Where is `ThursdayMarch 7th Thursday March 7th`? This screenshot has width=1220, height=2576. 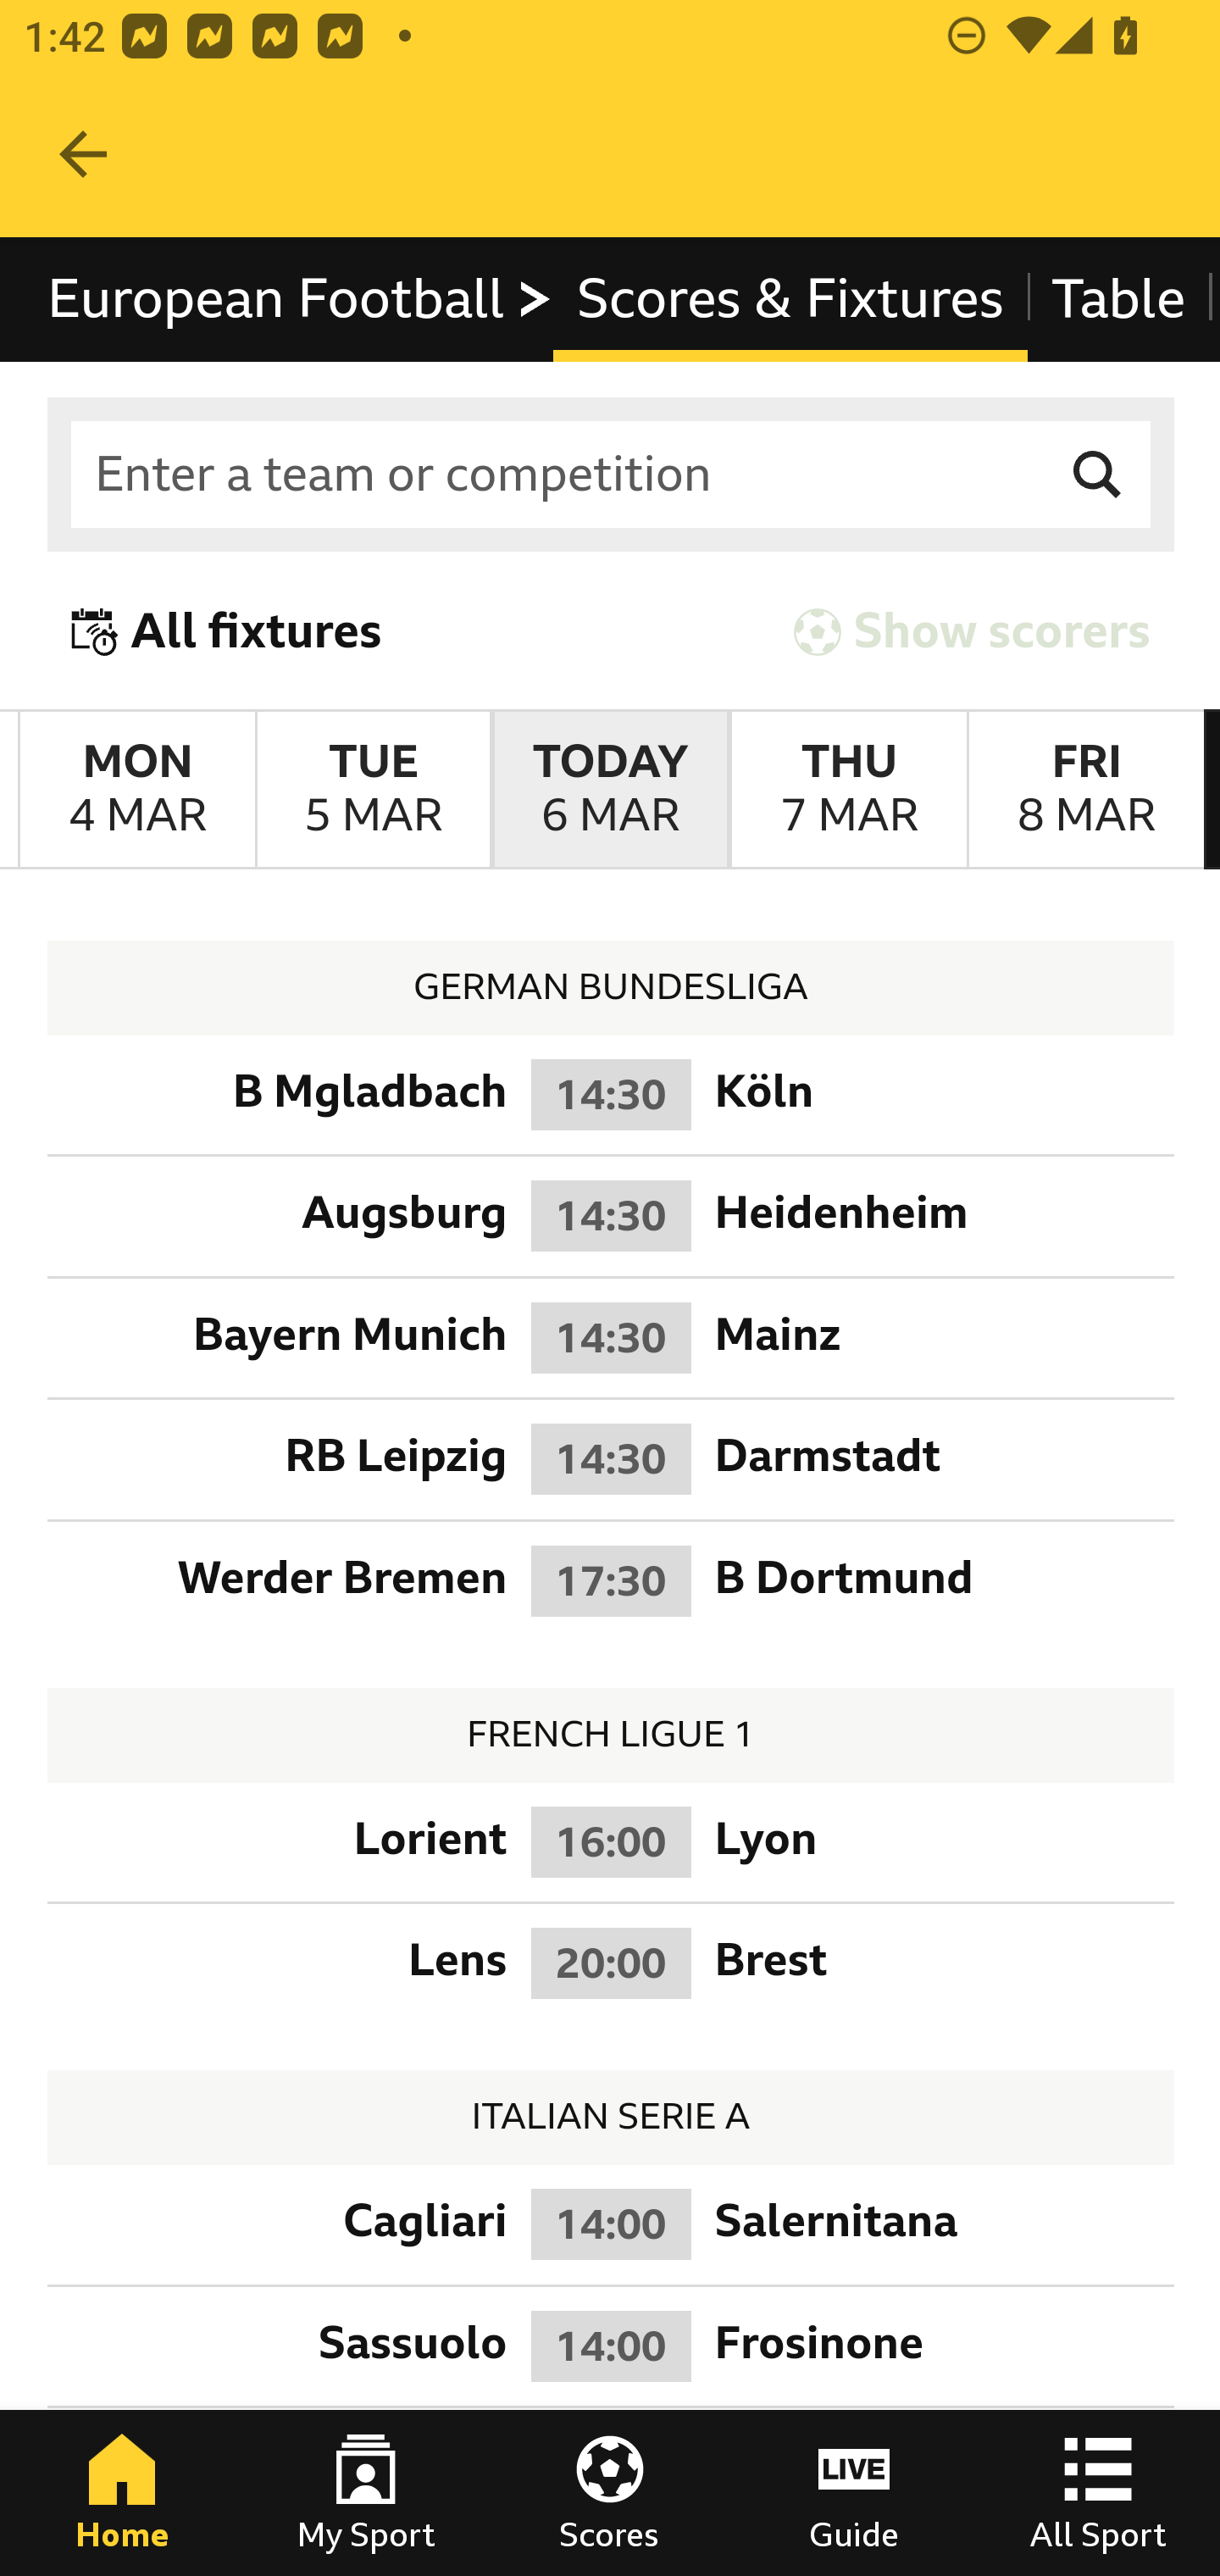
ThursdayMarch 7th Thursday March 7th is located at coordinates (847, 790).